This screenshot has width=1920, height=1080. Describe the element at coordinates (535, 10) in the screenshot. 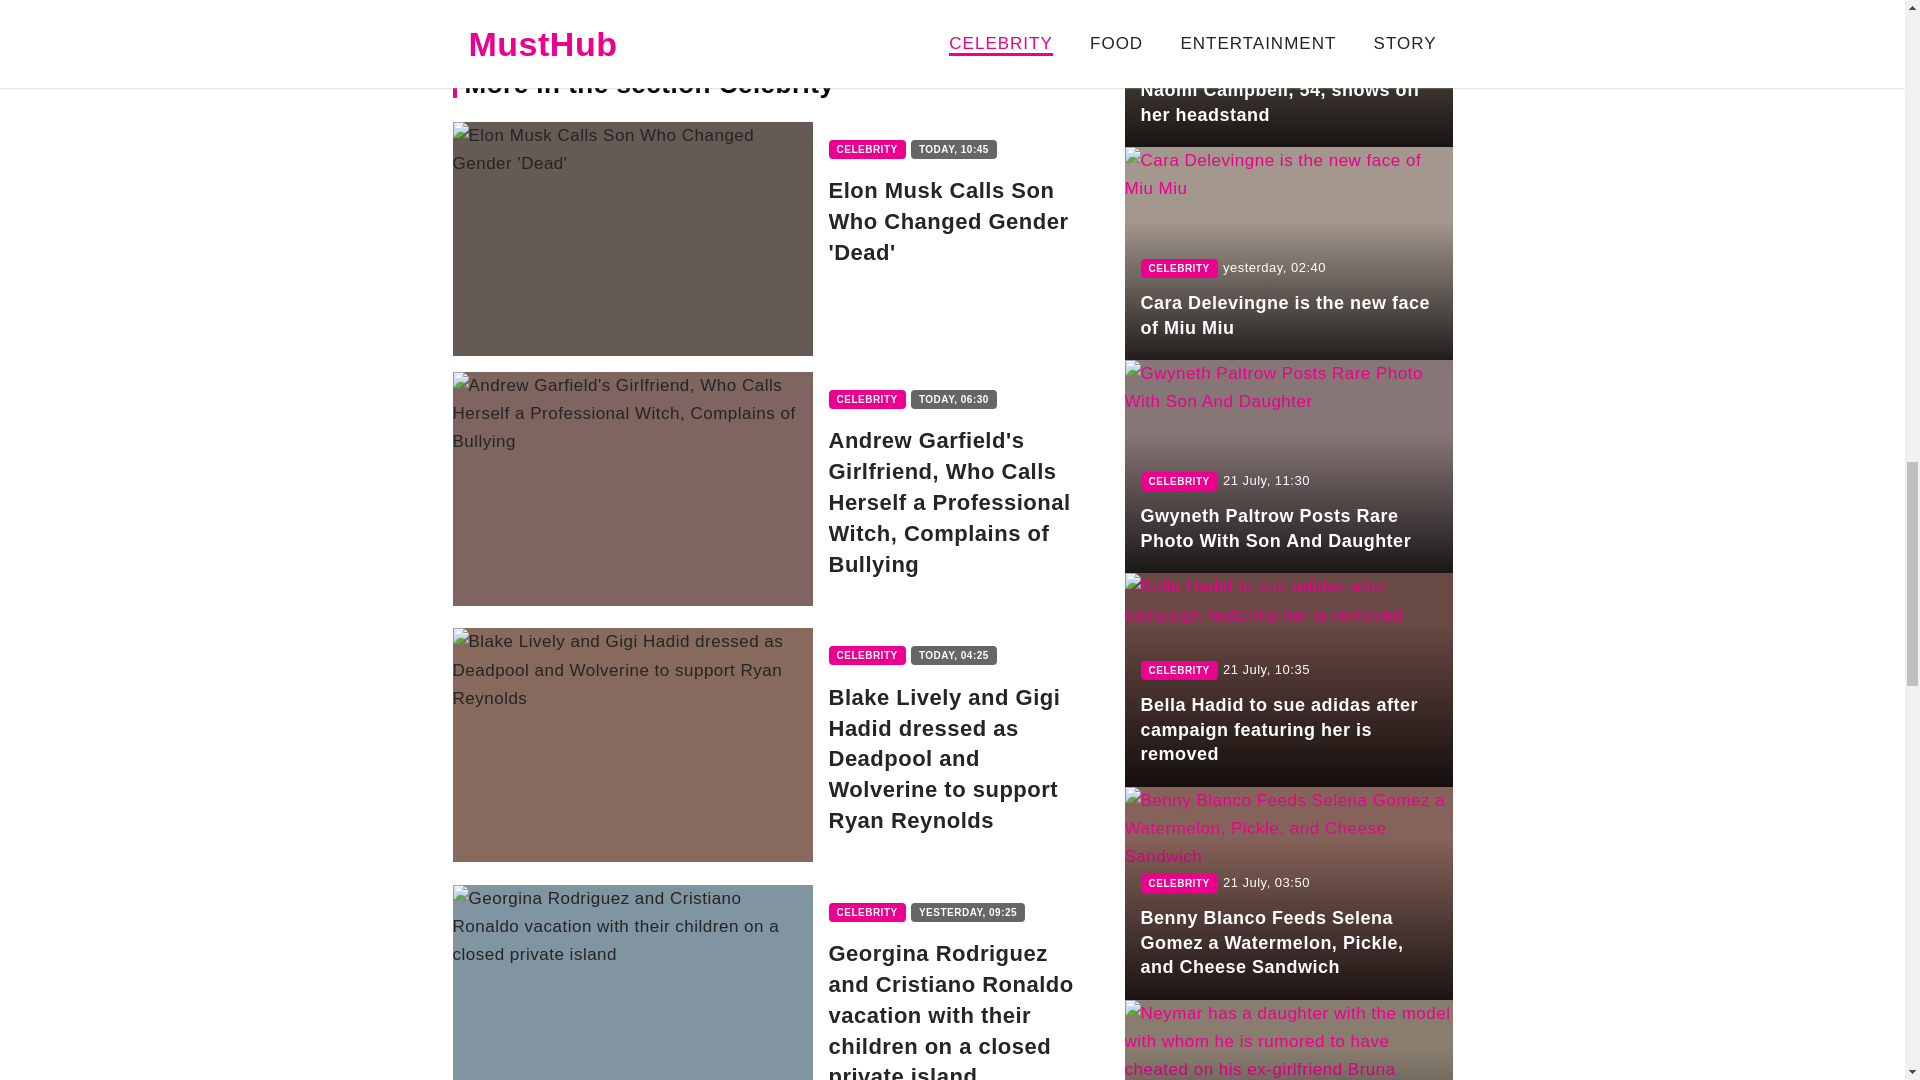

I see `Facebook` at that location.